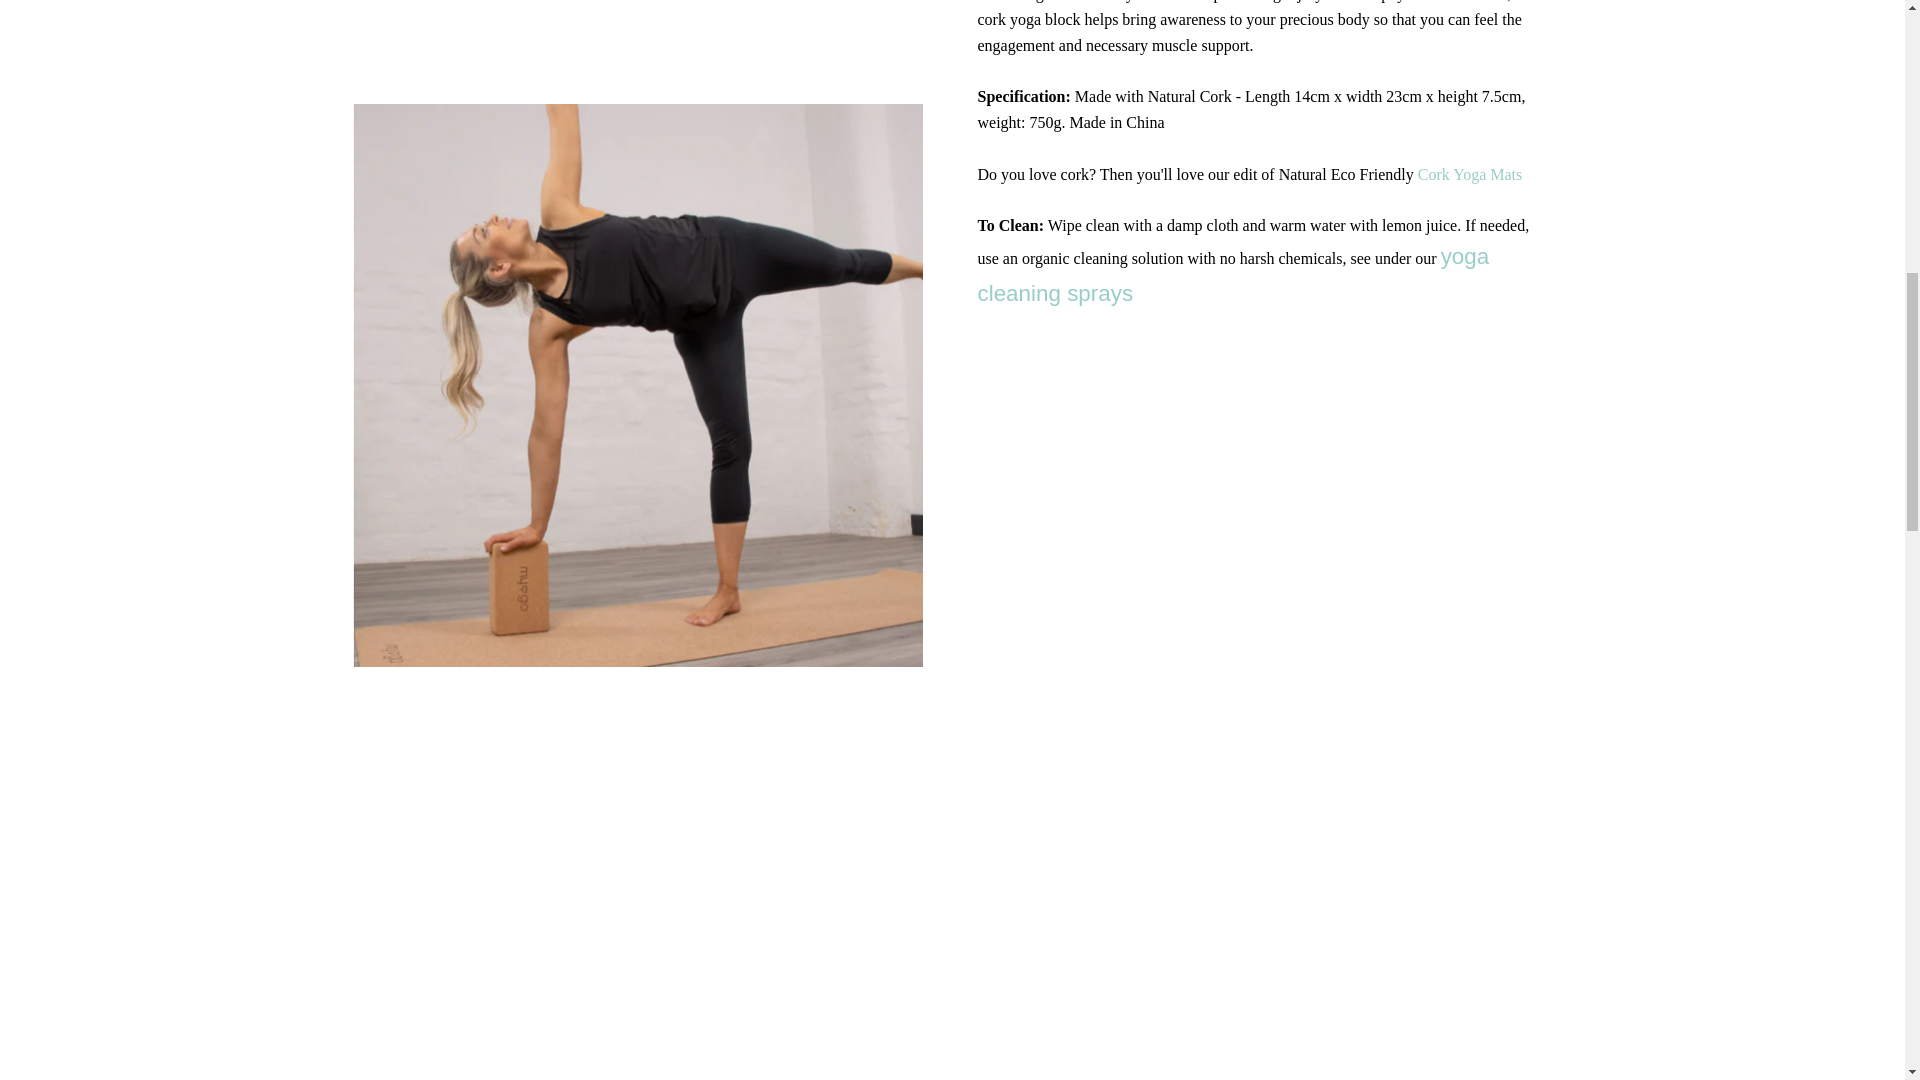 This screenshot has width=1920, height=1080. Describe the element at coordinates (1233, 274) in the screenshot. I see `yoga mat cleaning spray` at that location.